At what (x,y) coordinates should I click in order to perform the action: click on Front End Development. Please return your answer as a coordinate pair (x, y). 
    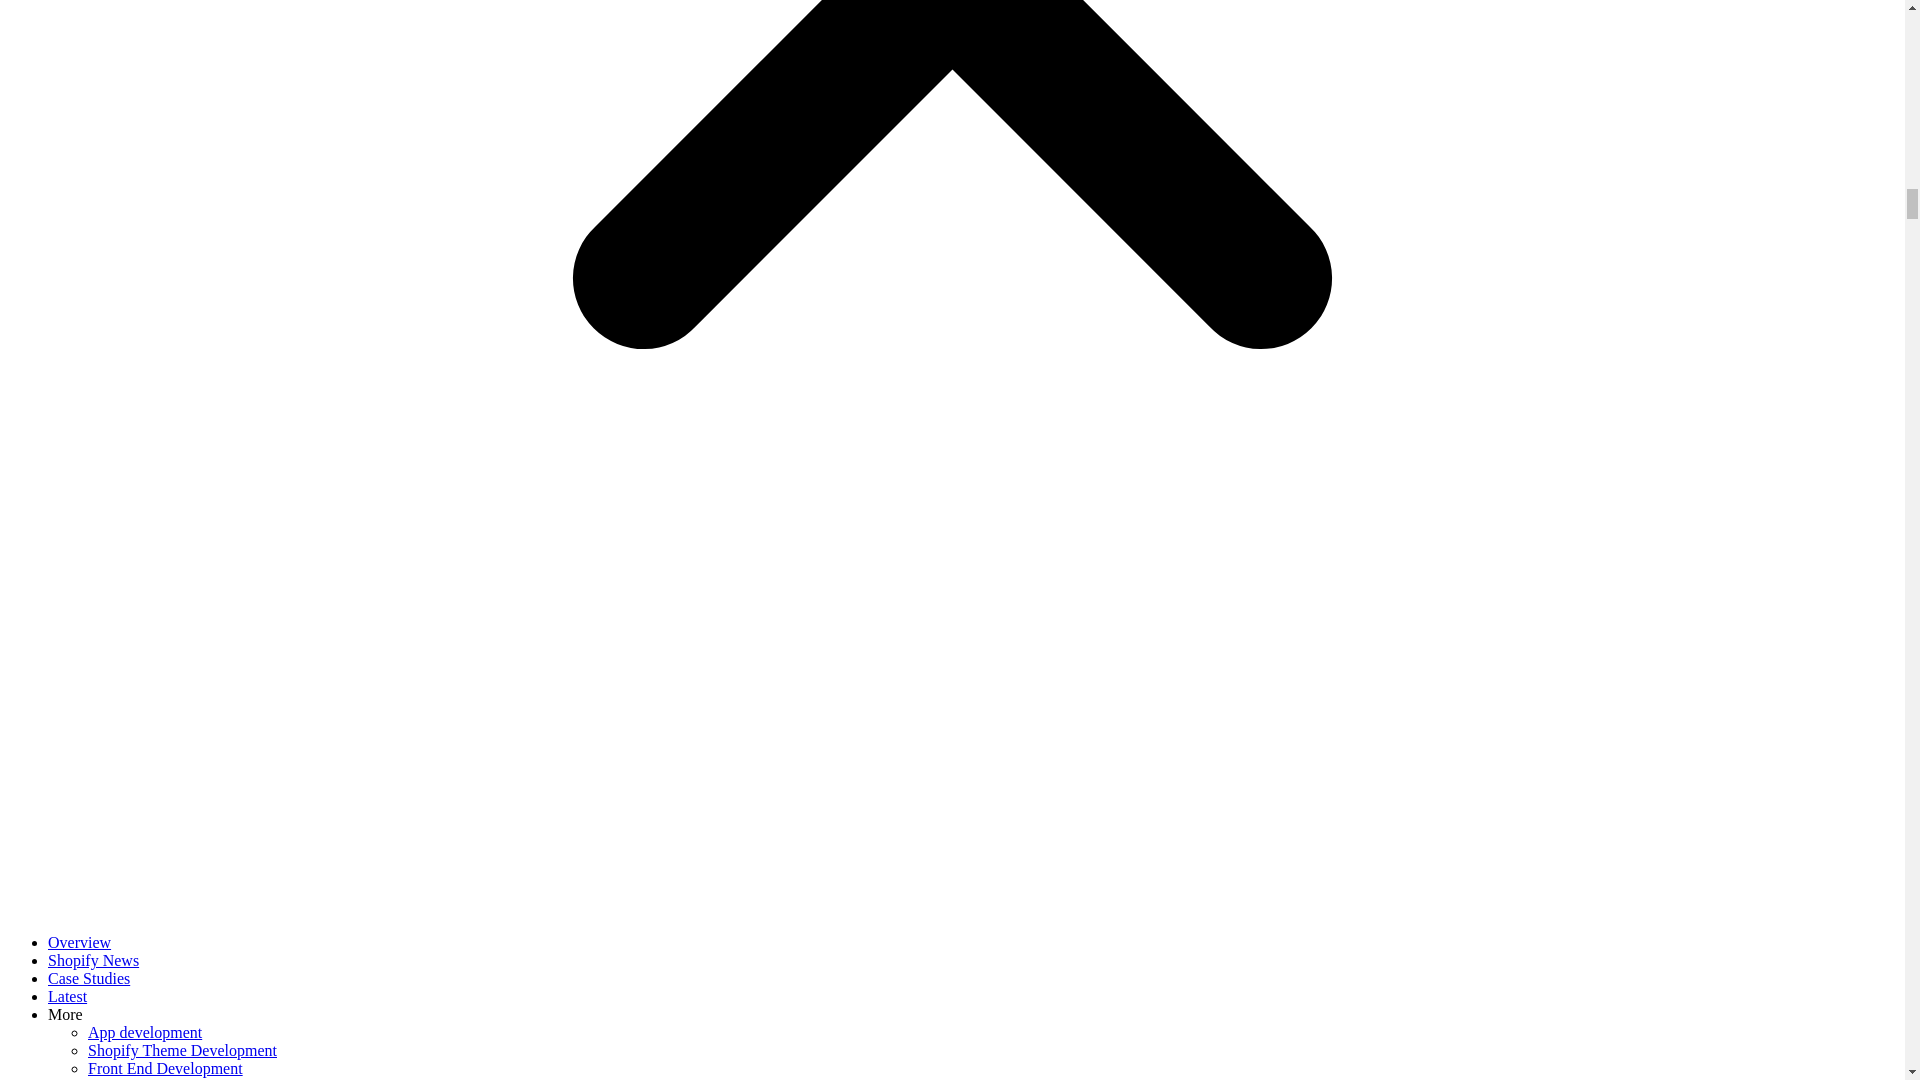
    Looking at the image, I should click on (166, 1068).